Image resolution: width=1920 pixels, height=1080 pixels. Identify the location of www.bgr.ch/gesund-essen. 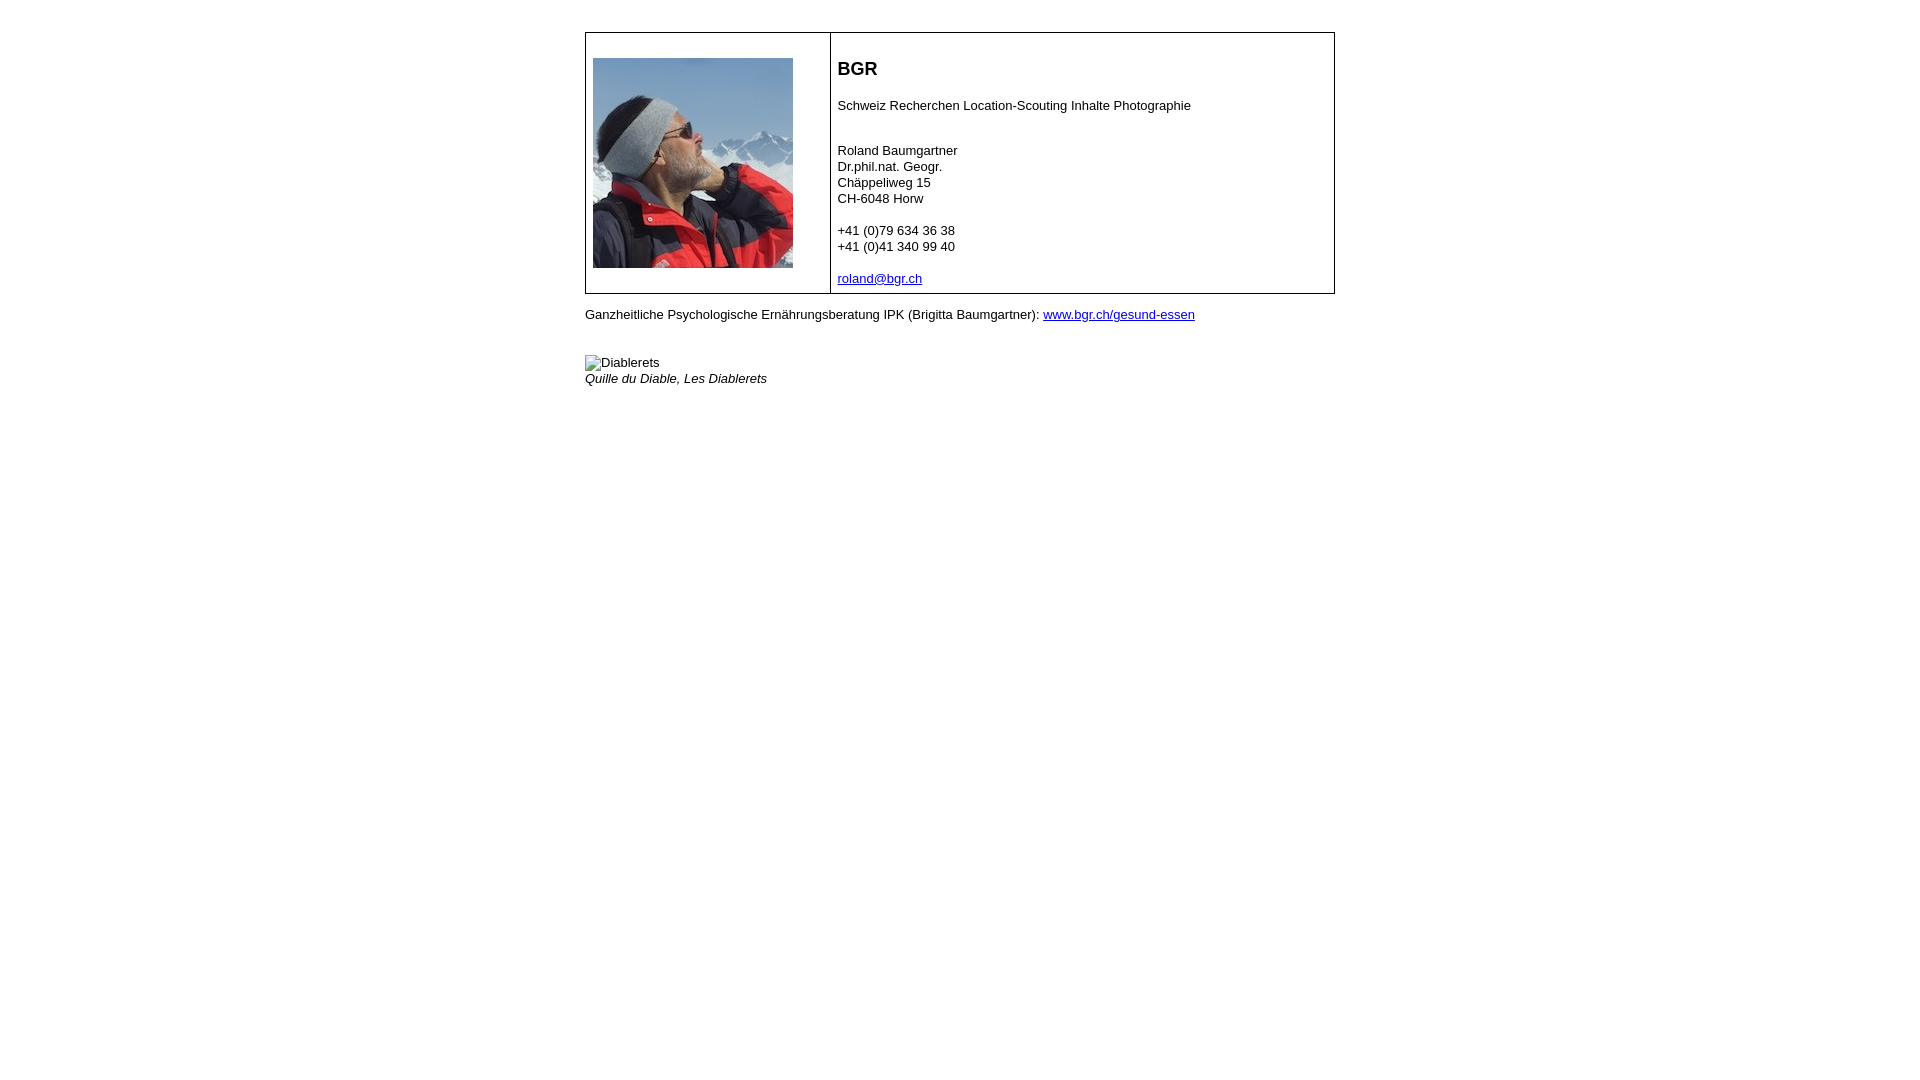
(1119, 314).